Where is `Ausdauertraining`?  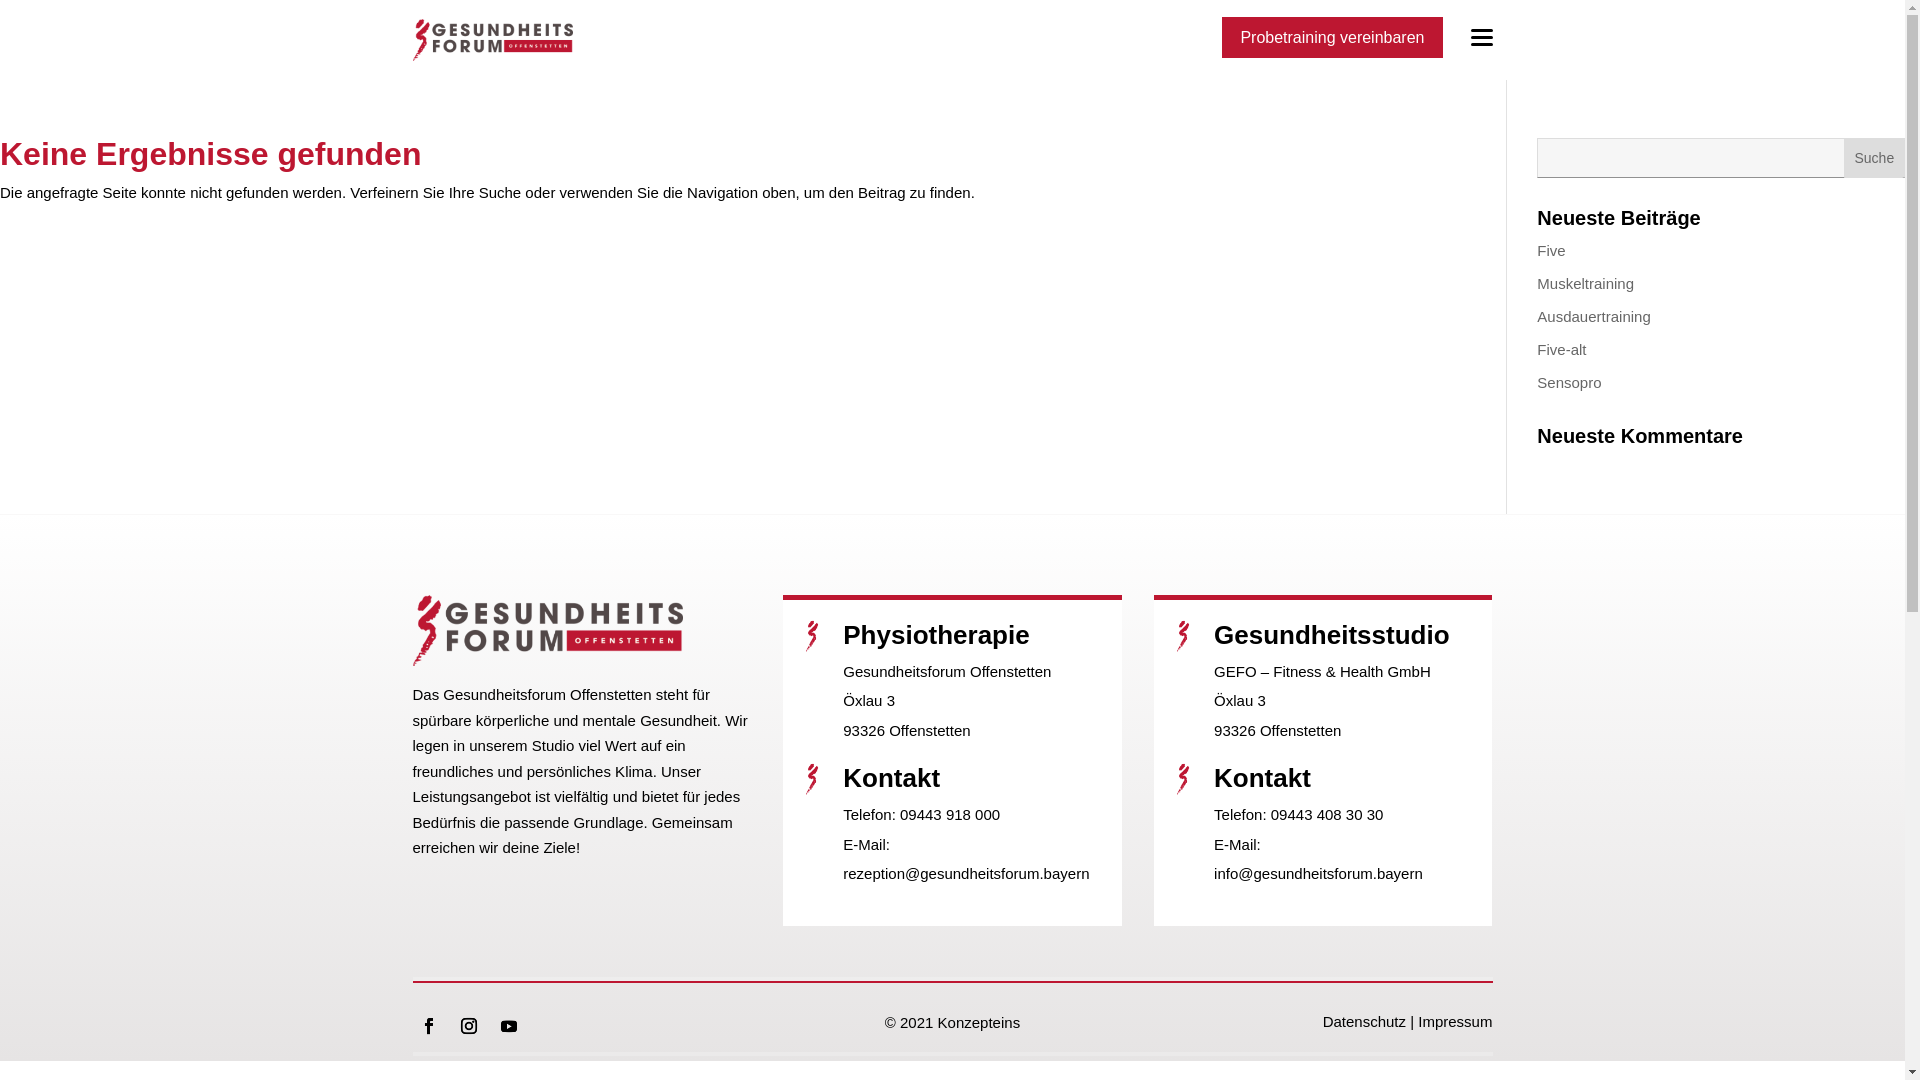
Ausdauertraining is located at coordinates (1594, 316).